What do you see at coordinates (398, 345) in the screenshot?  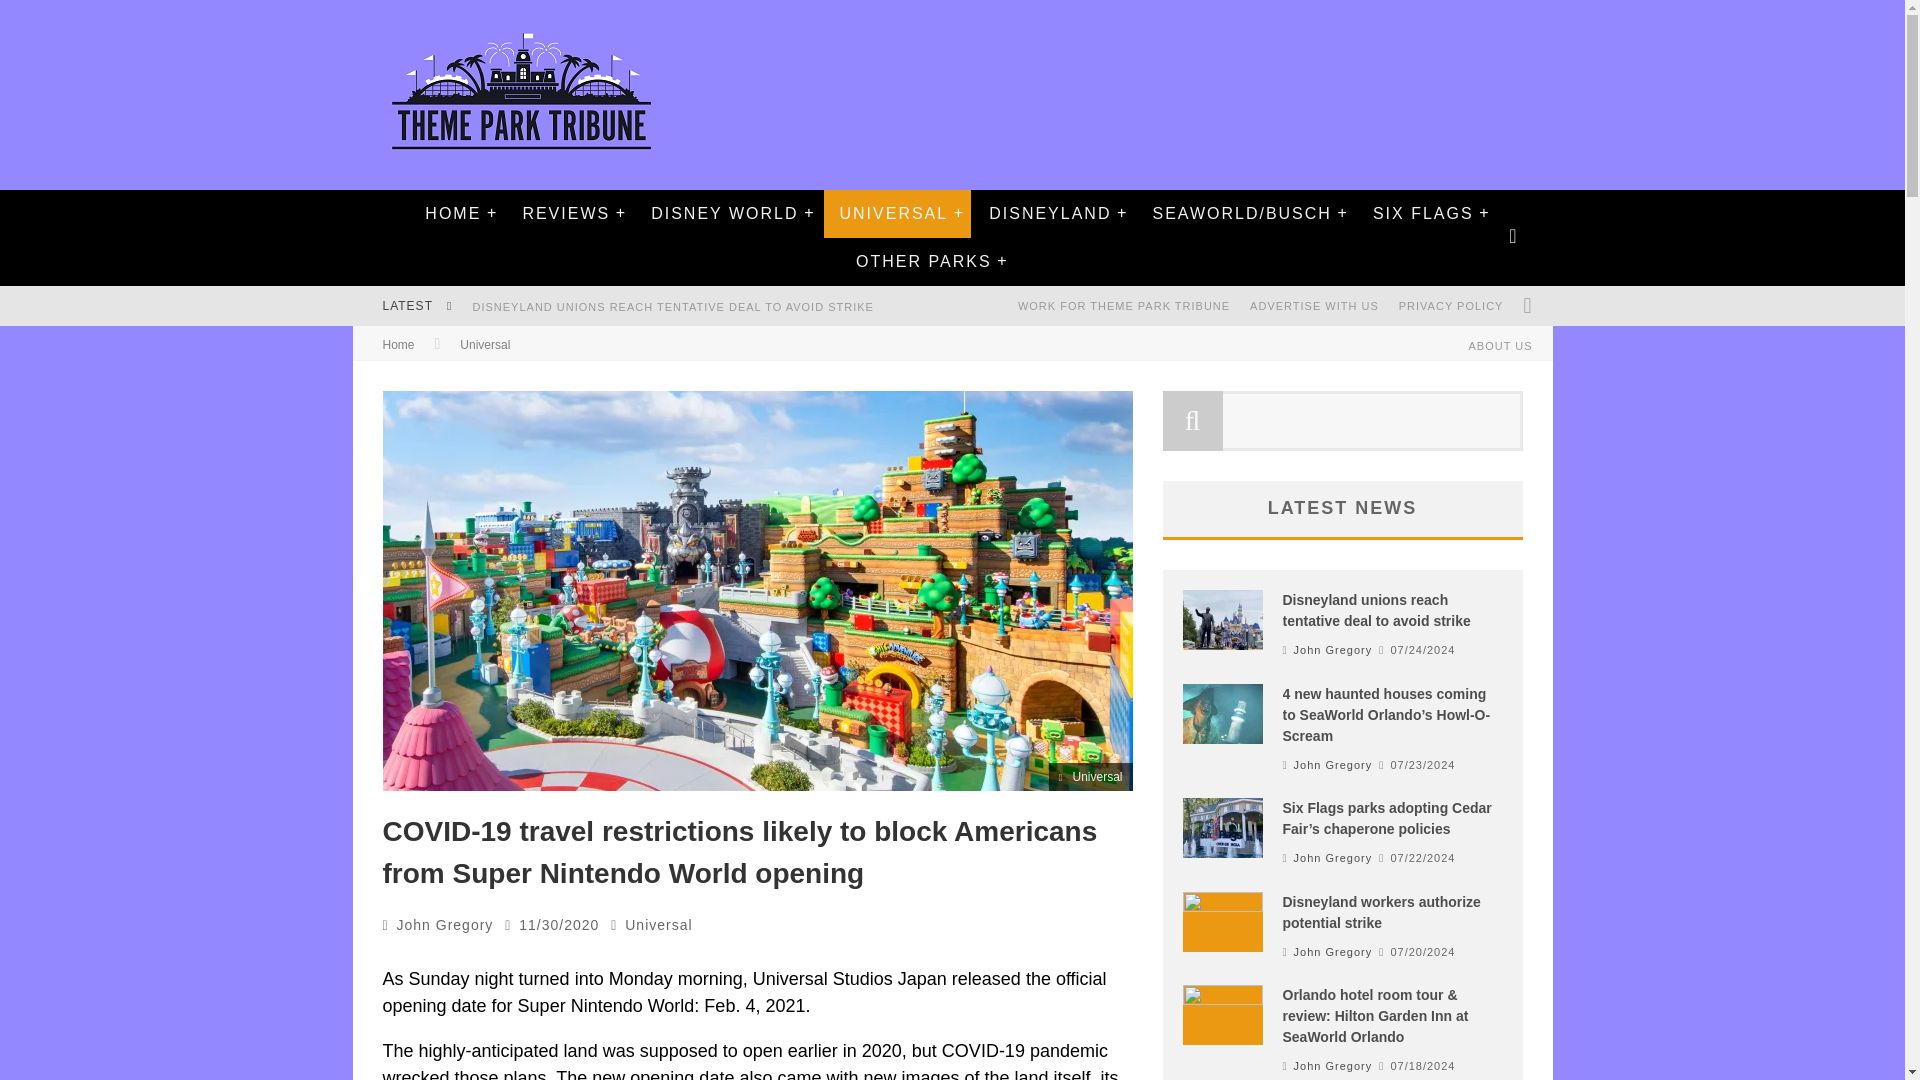 I see `Home` at bounding box center [398, 345].